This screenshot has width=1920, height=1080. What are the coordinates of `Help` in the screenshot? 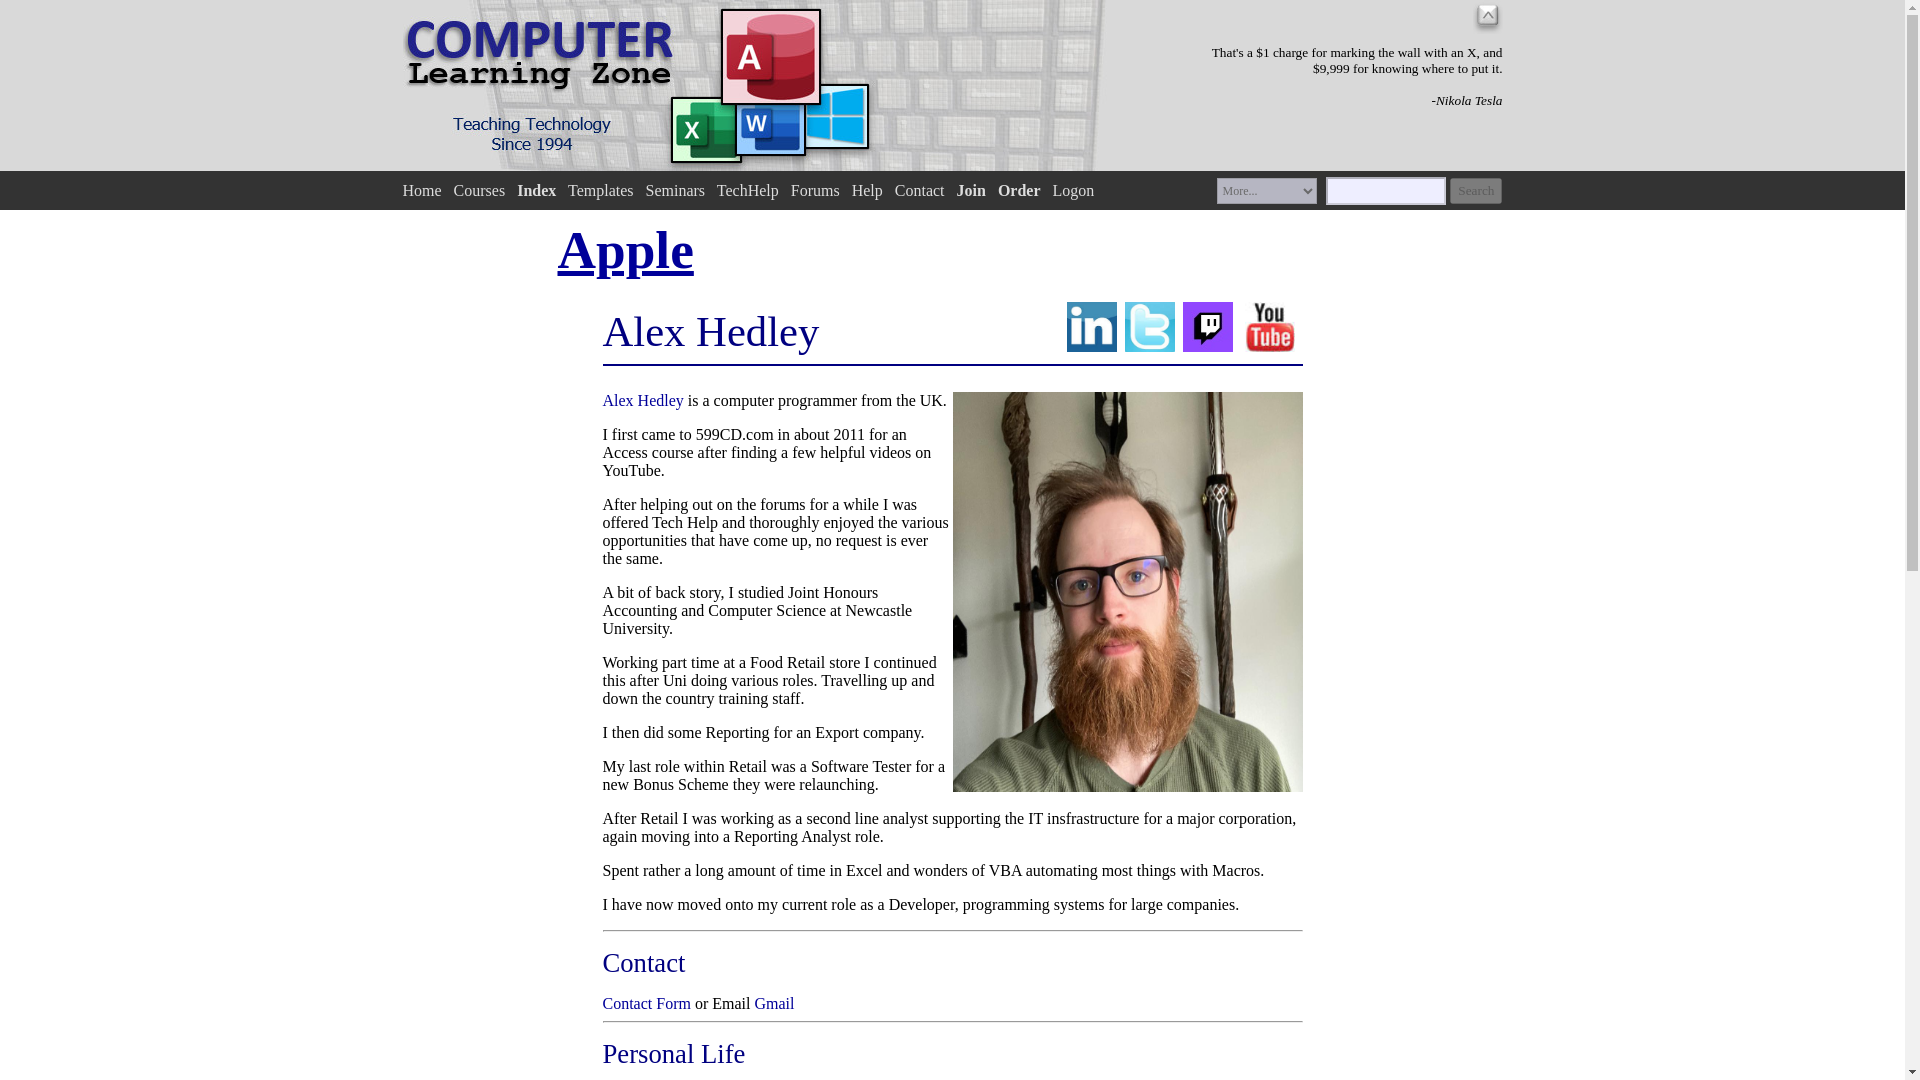 It's located at (868, 190).